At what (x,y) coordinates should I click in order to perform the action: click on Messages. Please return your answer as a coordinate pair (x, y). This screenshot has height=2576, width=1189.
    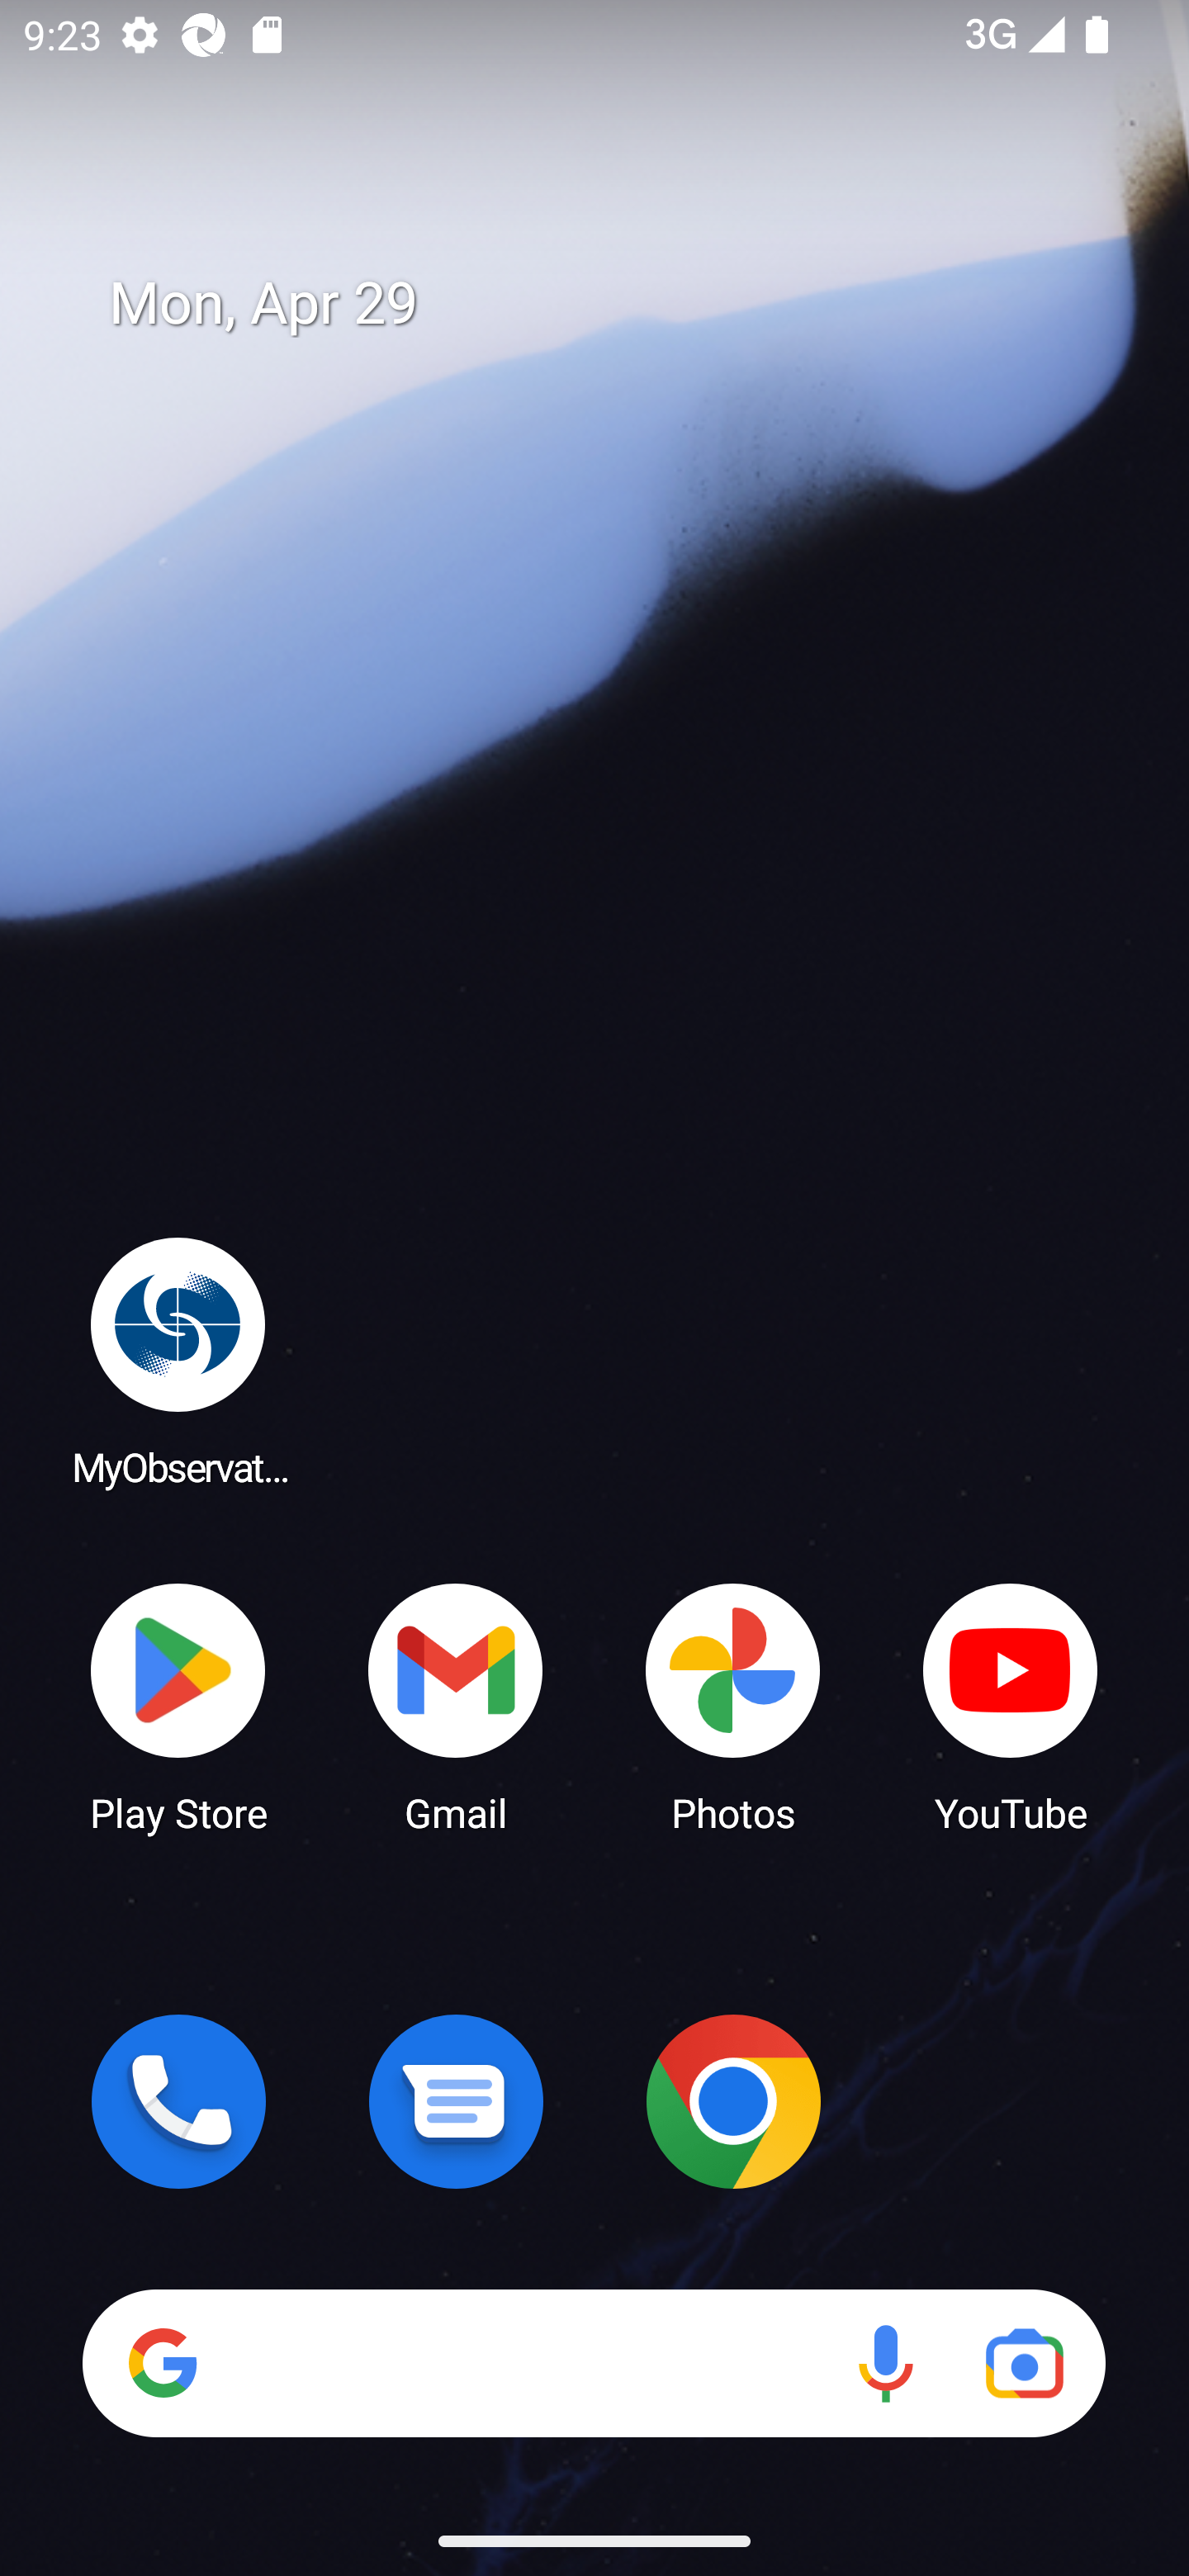
    Looking at the image, I should click on (456, 2101).